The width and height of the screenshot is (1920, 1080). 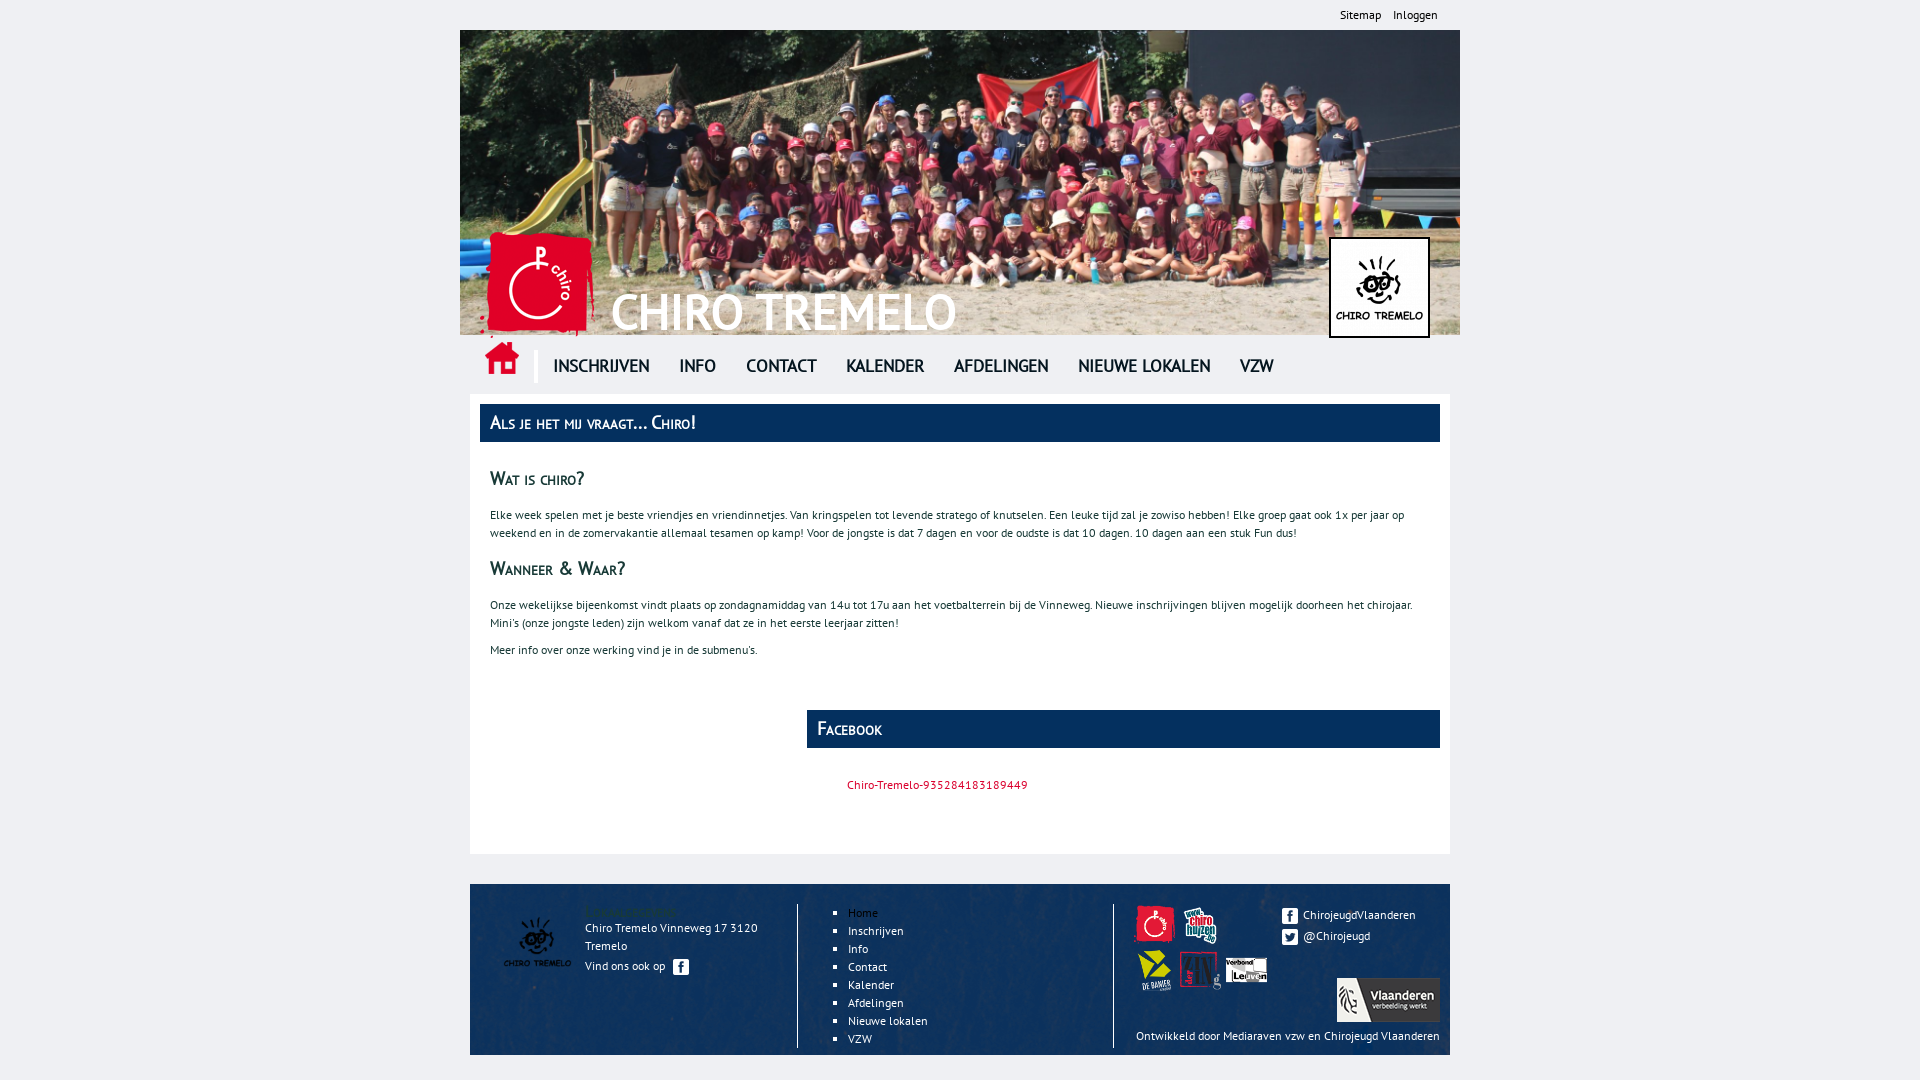 What do you see at coordinates (502, 358) in the screenshot?
I see `HOME` at bounding box center [502, 358].